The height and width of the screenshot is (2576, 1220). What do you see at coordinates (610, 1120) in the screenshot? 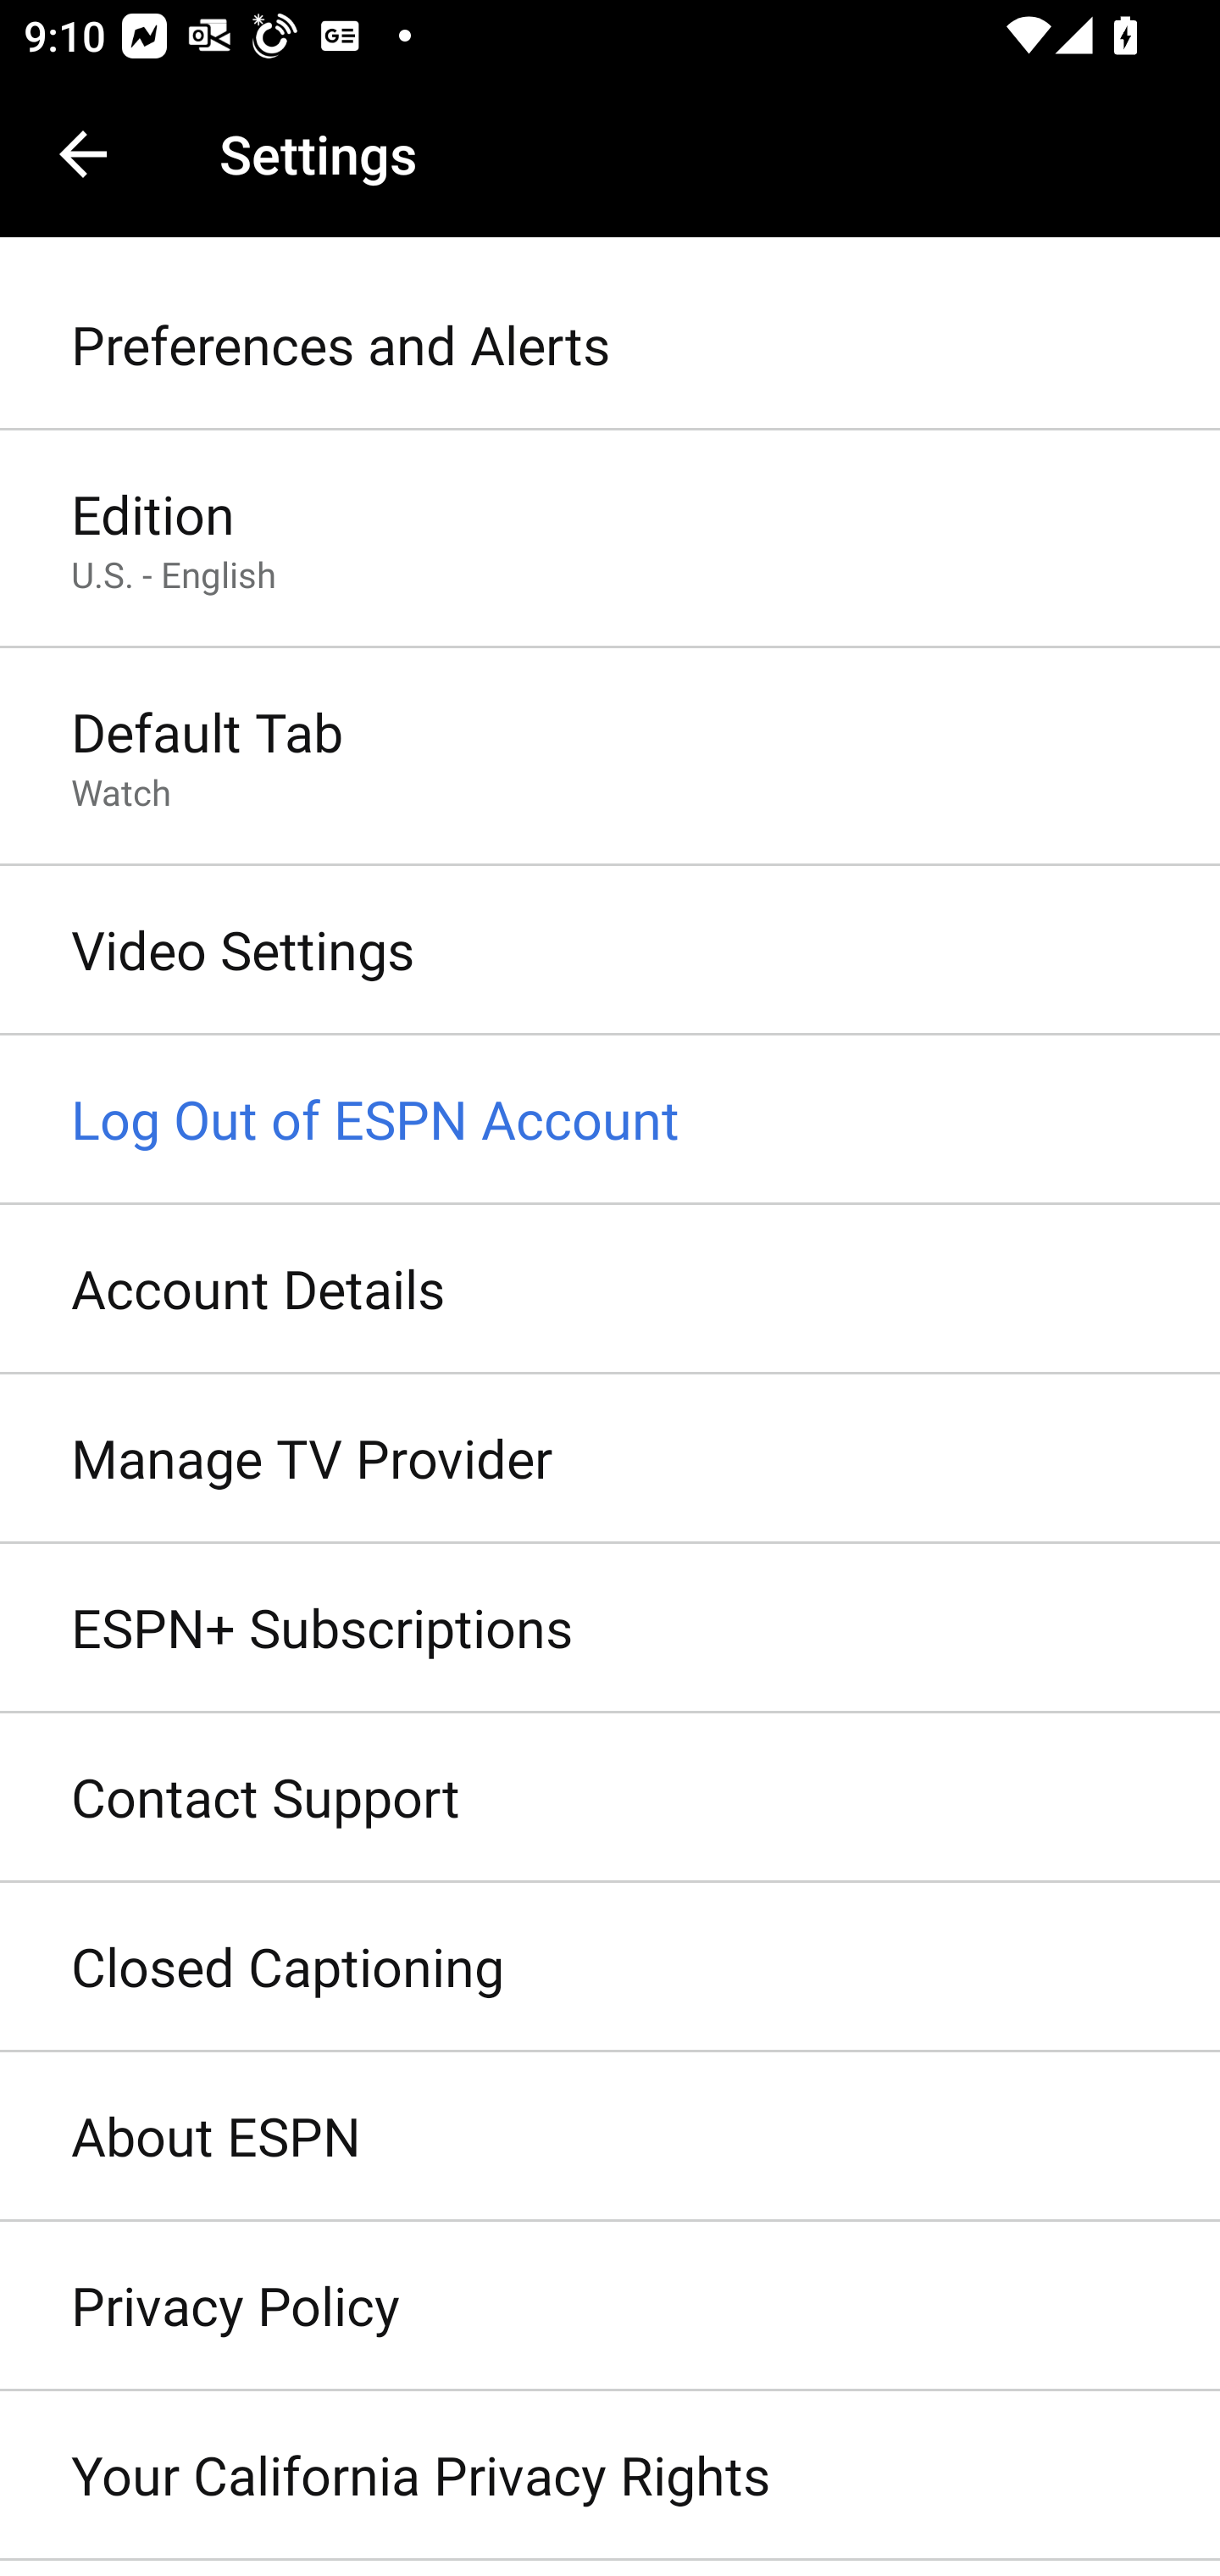
I see `Log Out of ESPN Account` at bounding box center [610, 1120].